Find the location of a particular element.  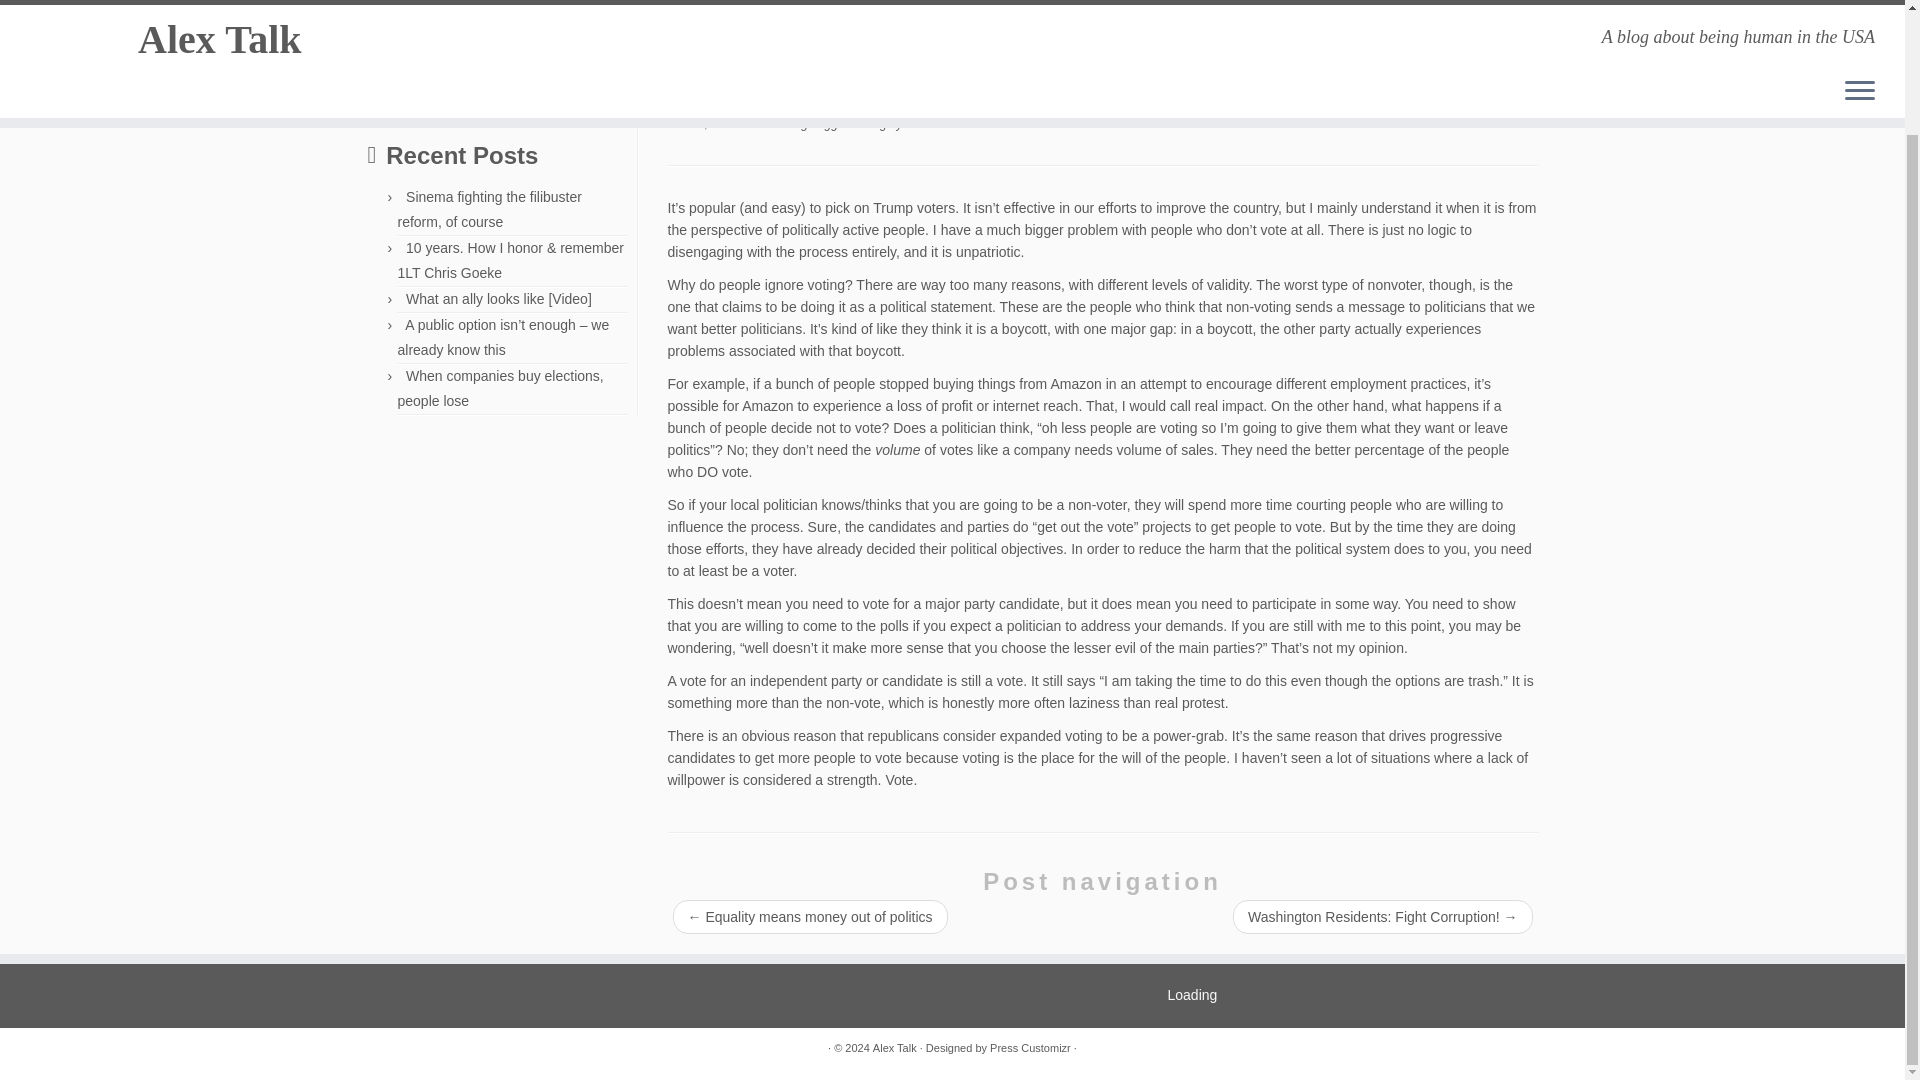

Alex is located at coordinates (916, 123).